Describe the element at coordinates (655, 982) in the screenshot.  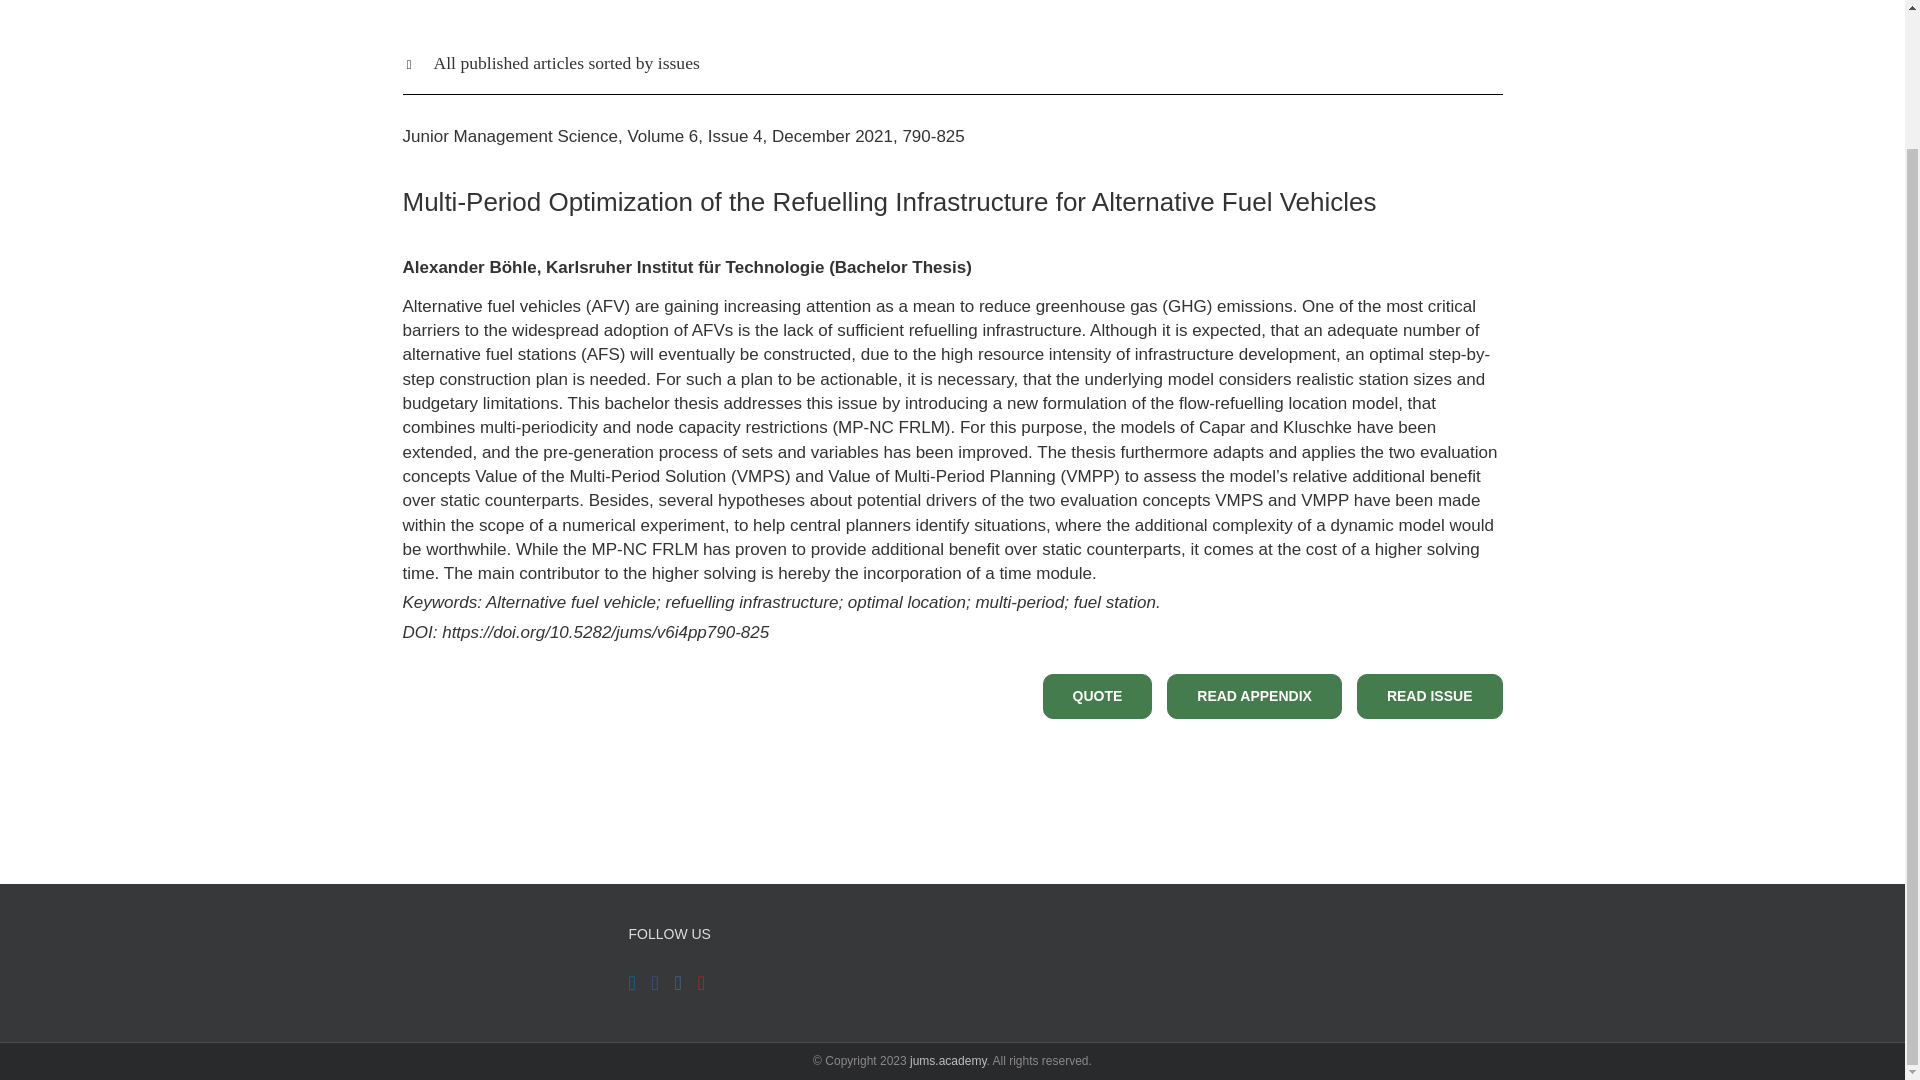
I see `Facebook` at that location.